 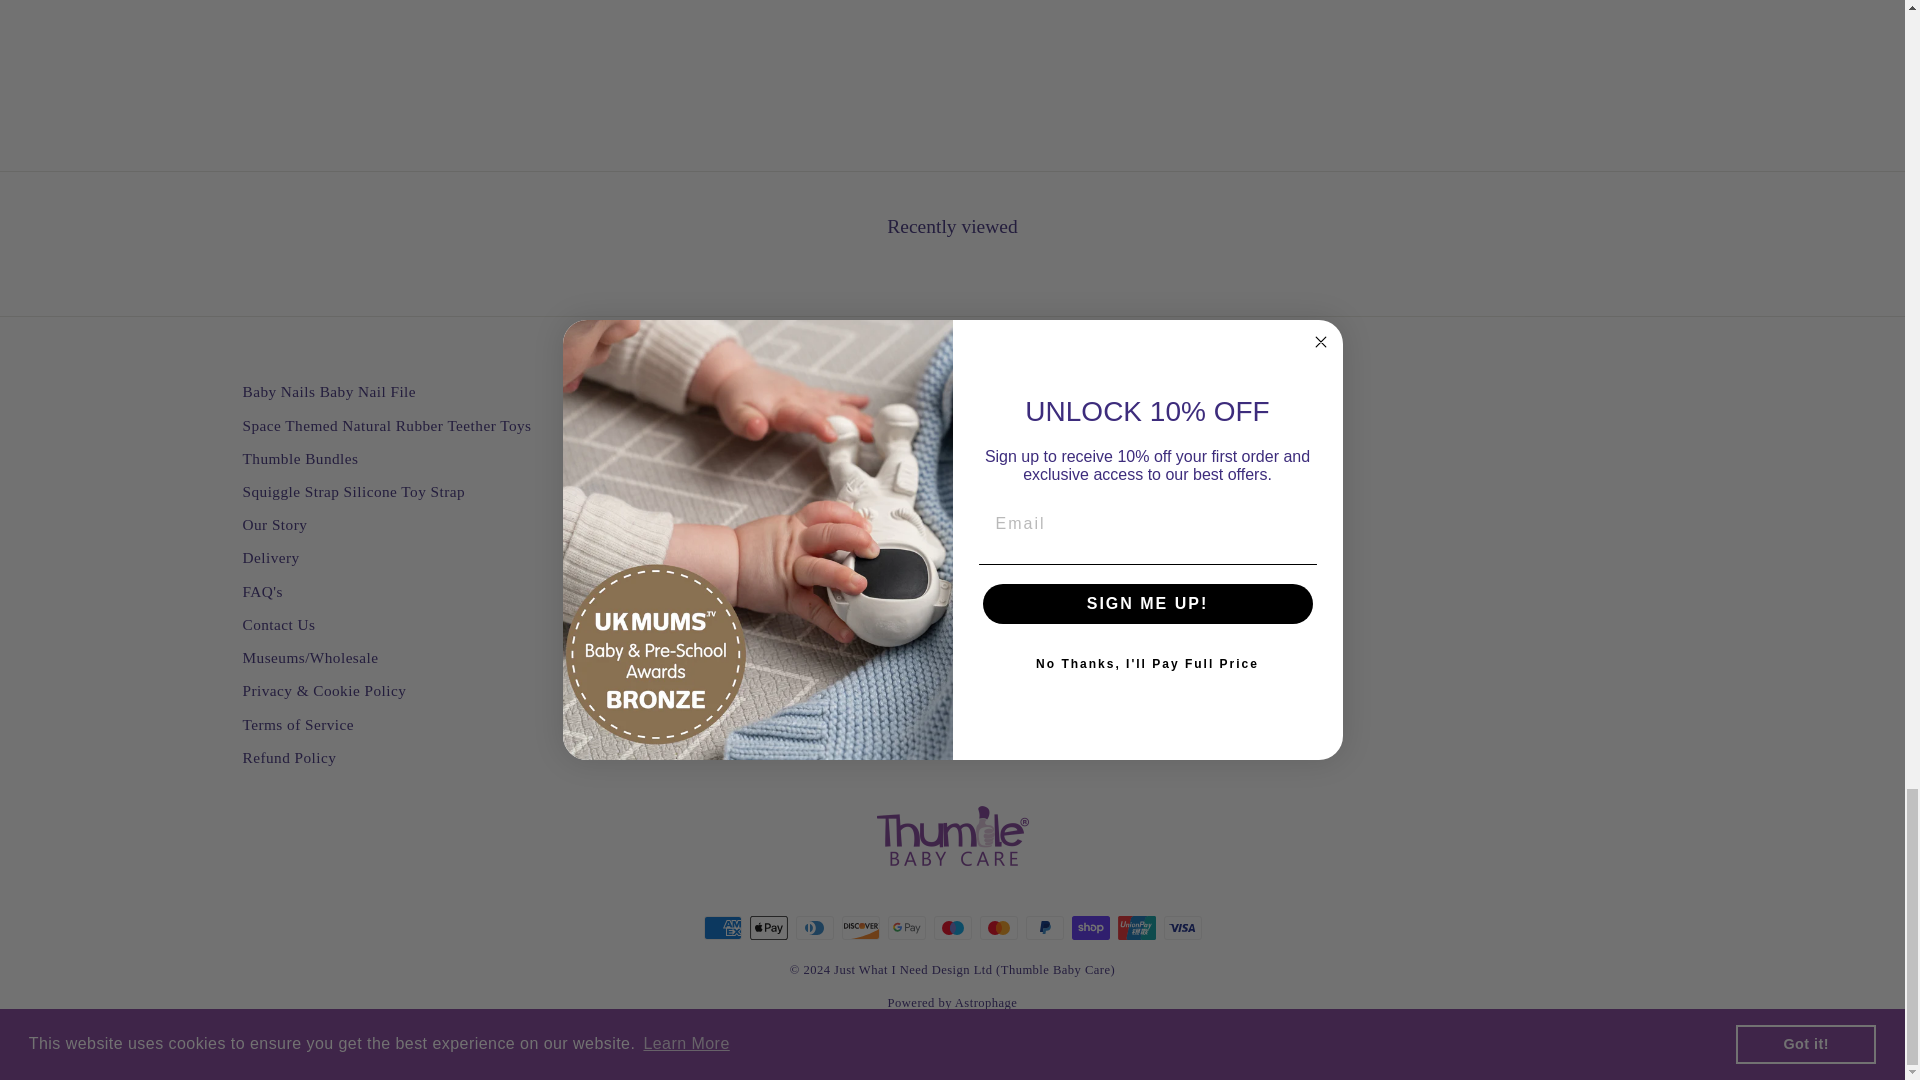 I want to click on Google Pay, so click(x=906, y=927).